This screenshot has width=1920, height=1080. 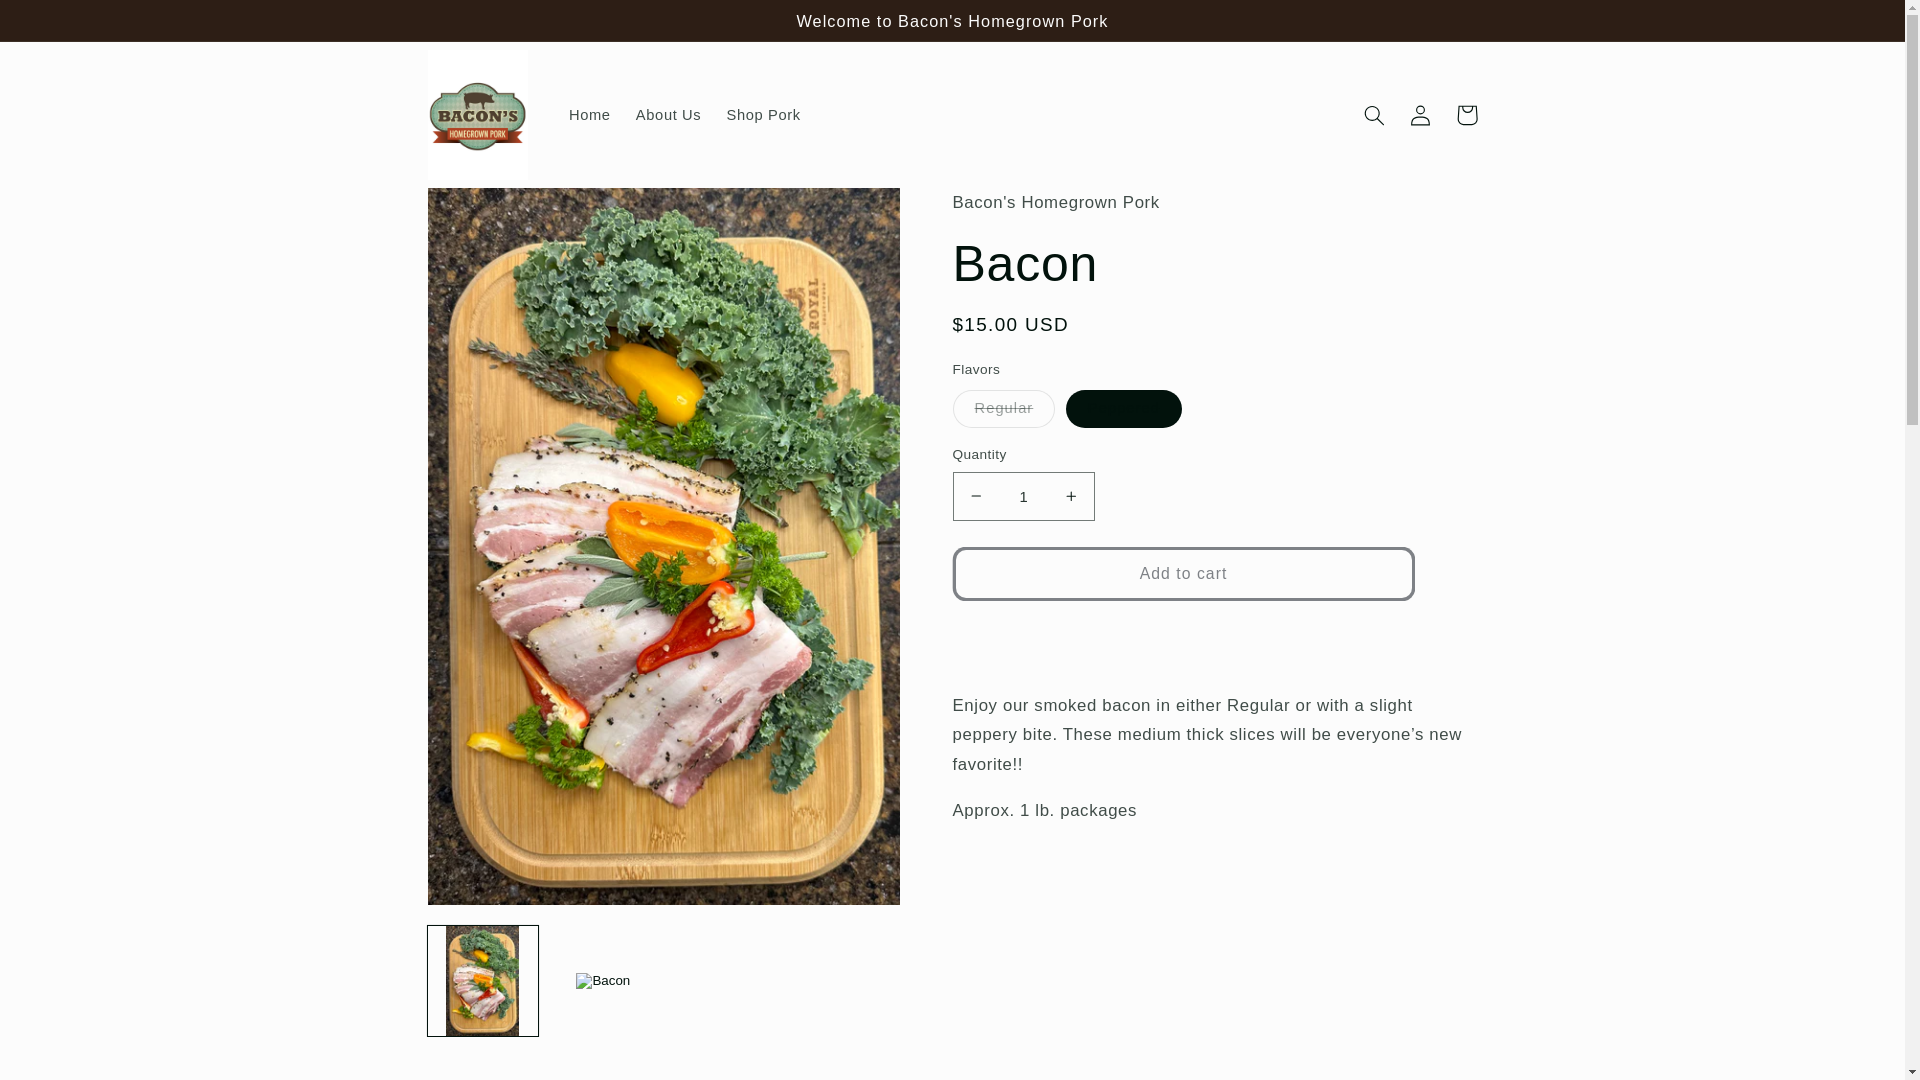 What do you see at coordinates (65, 26) in the screenshot?
I see `Skip to content` at bounding box center [65, 26].